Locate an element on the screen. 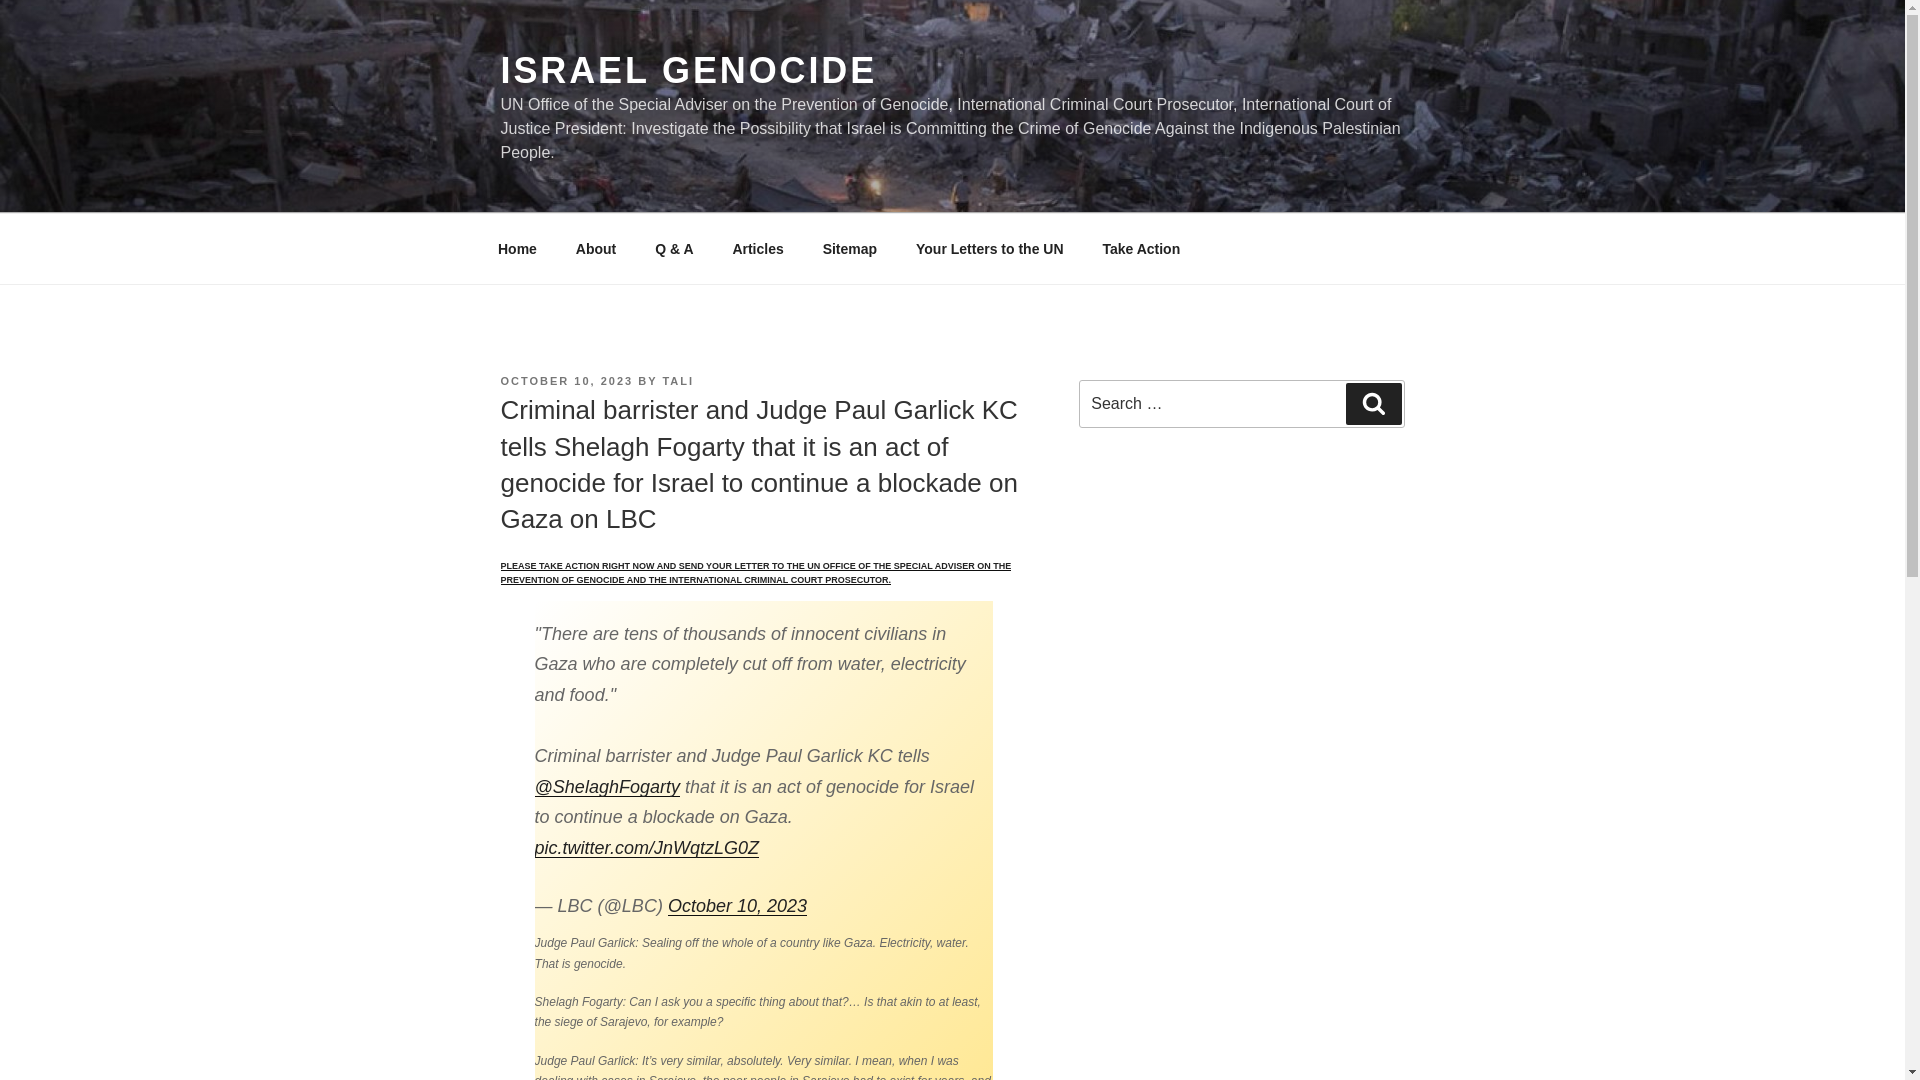 This screenshot has height=1080, width=1920. ISRAEL GENOCIDE is located at coordinates (688, 70).